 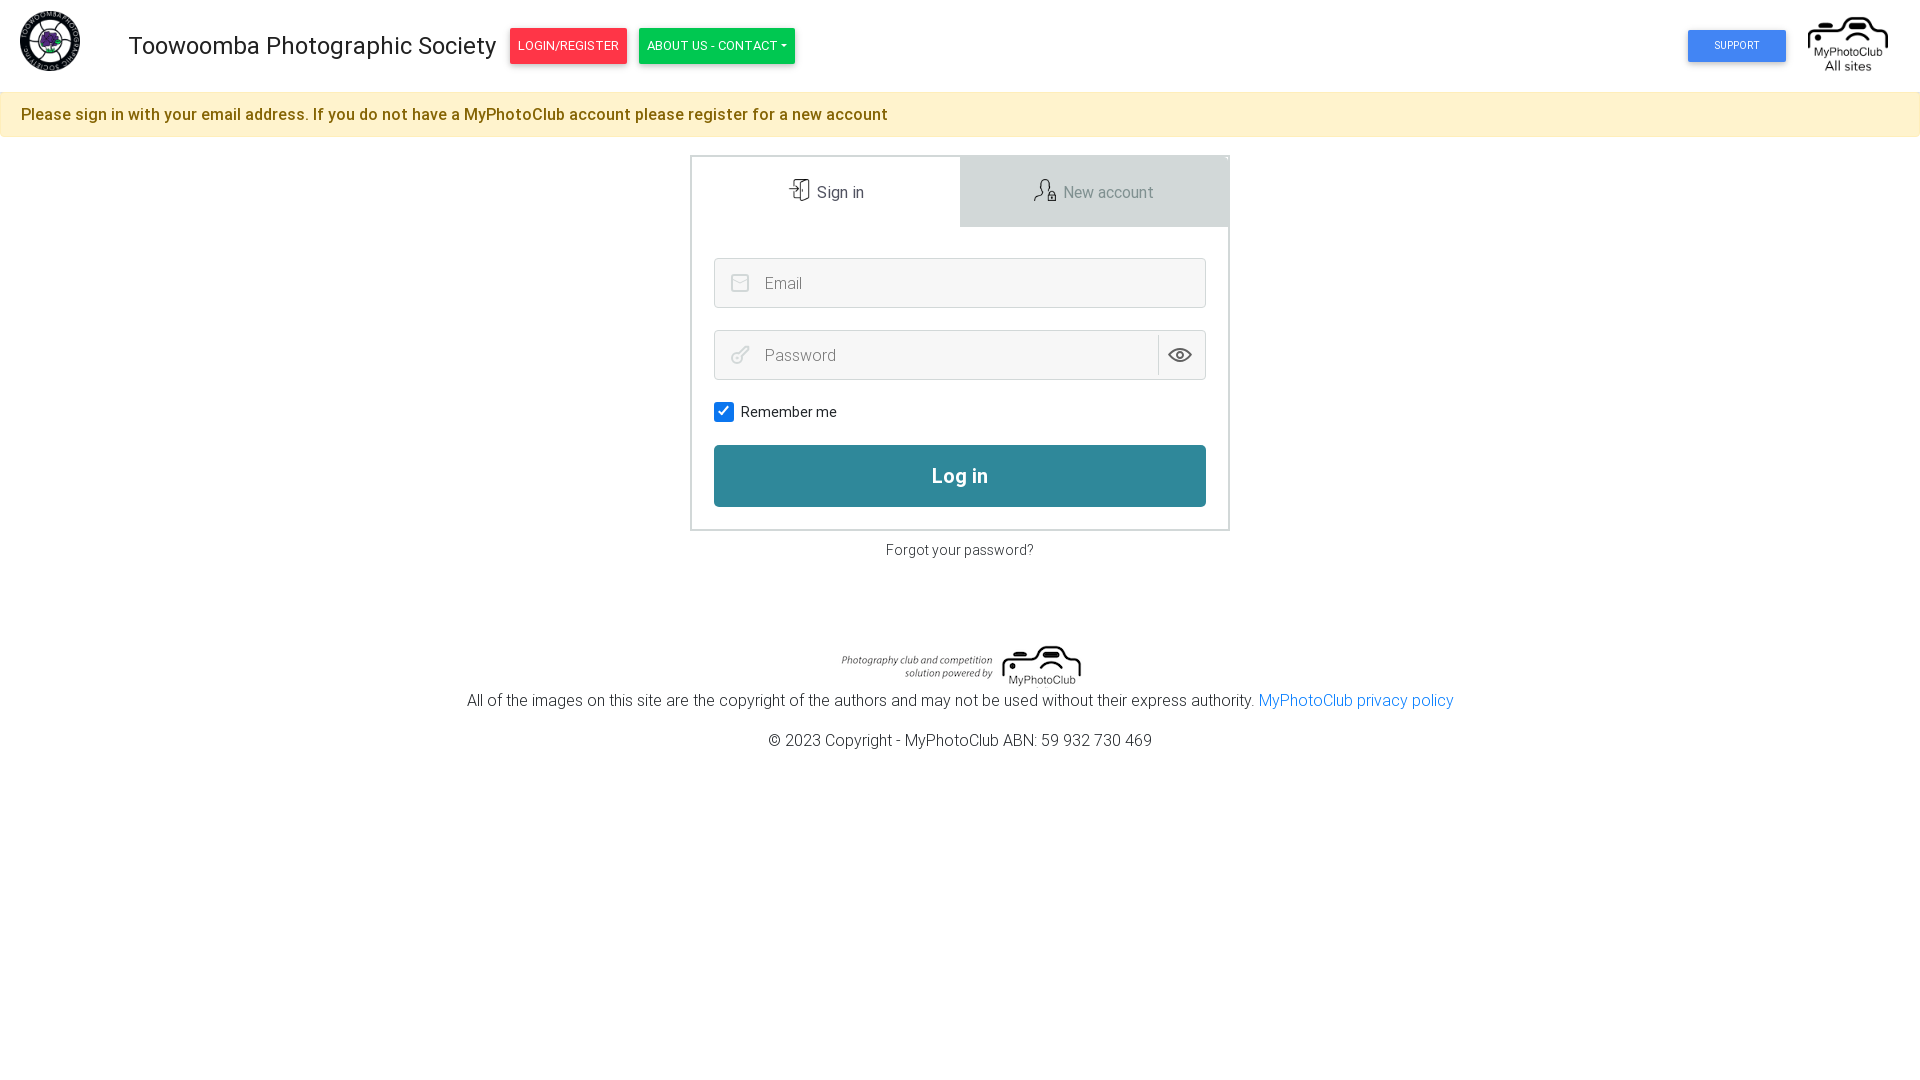 What do you see at coordinates (1356, 700) in the screenshot?
I see `MyPhotoClub privacy policy` at bounding box center [1356, 700].